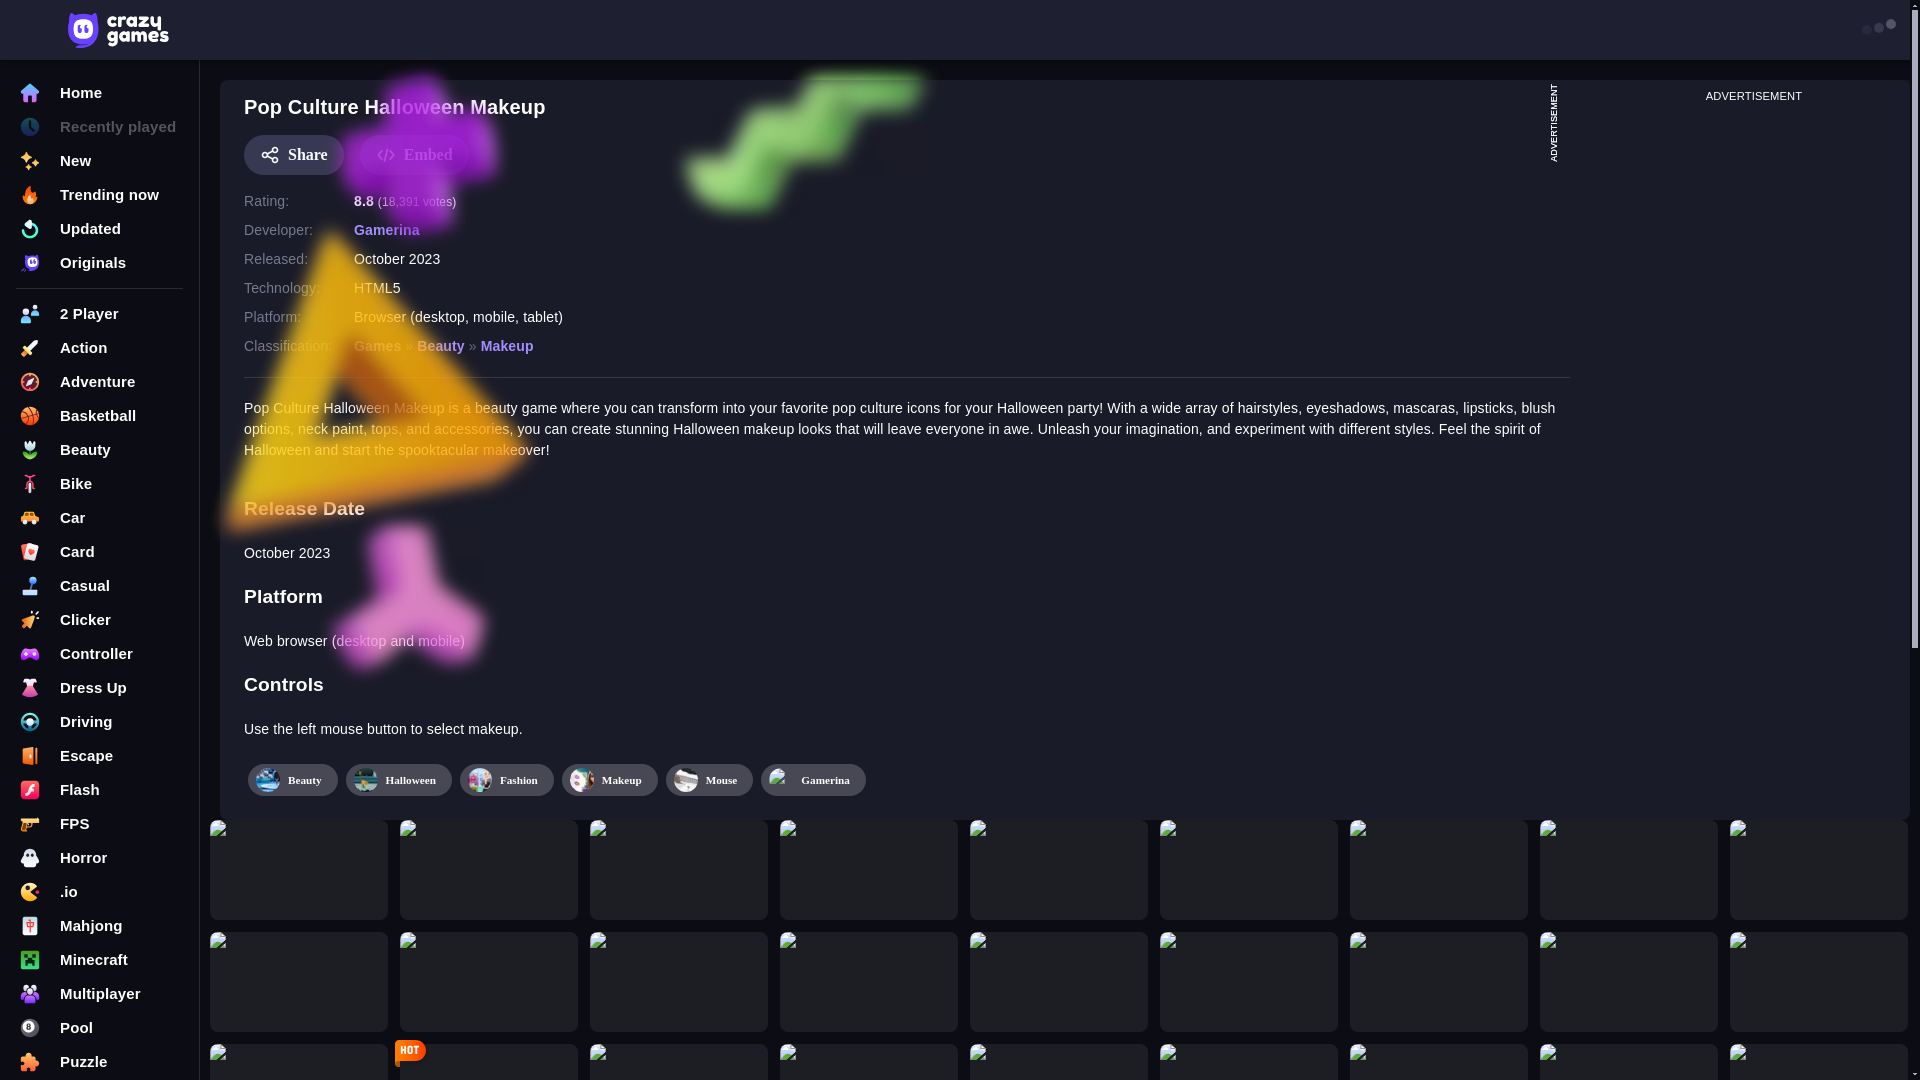  Describe the element at coordinates (100, 756) in the screenshot. I see `Escape` at that location.